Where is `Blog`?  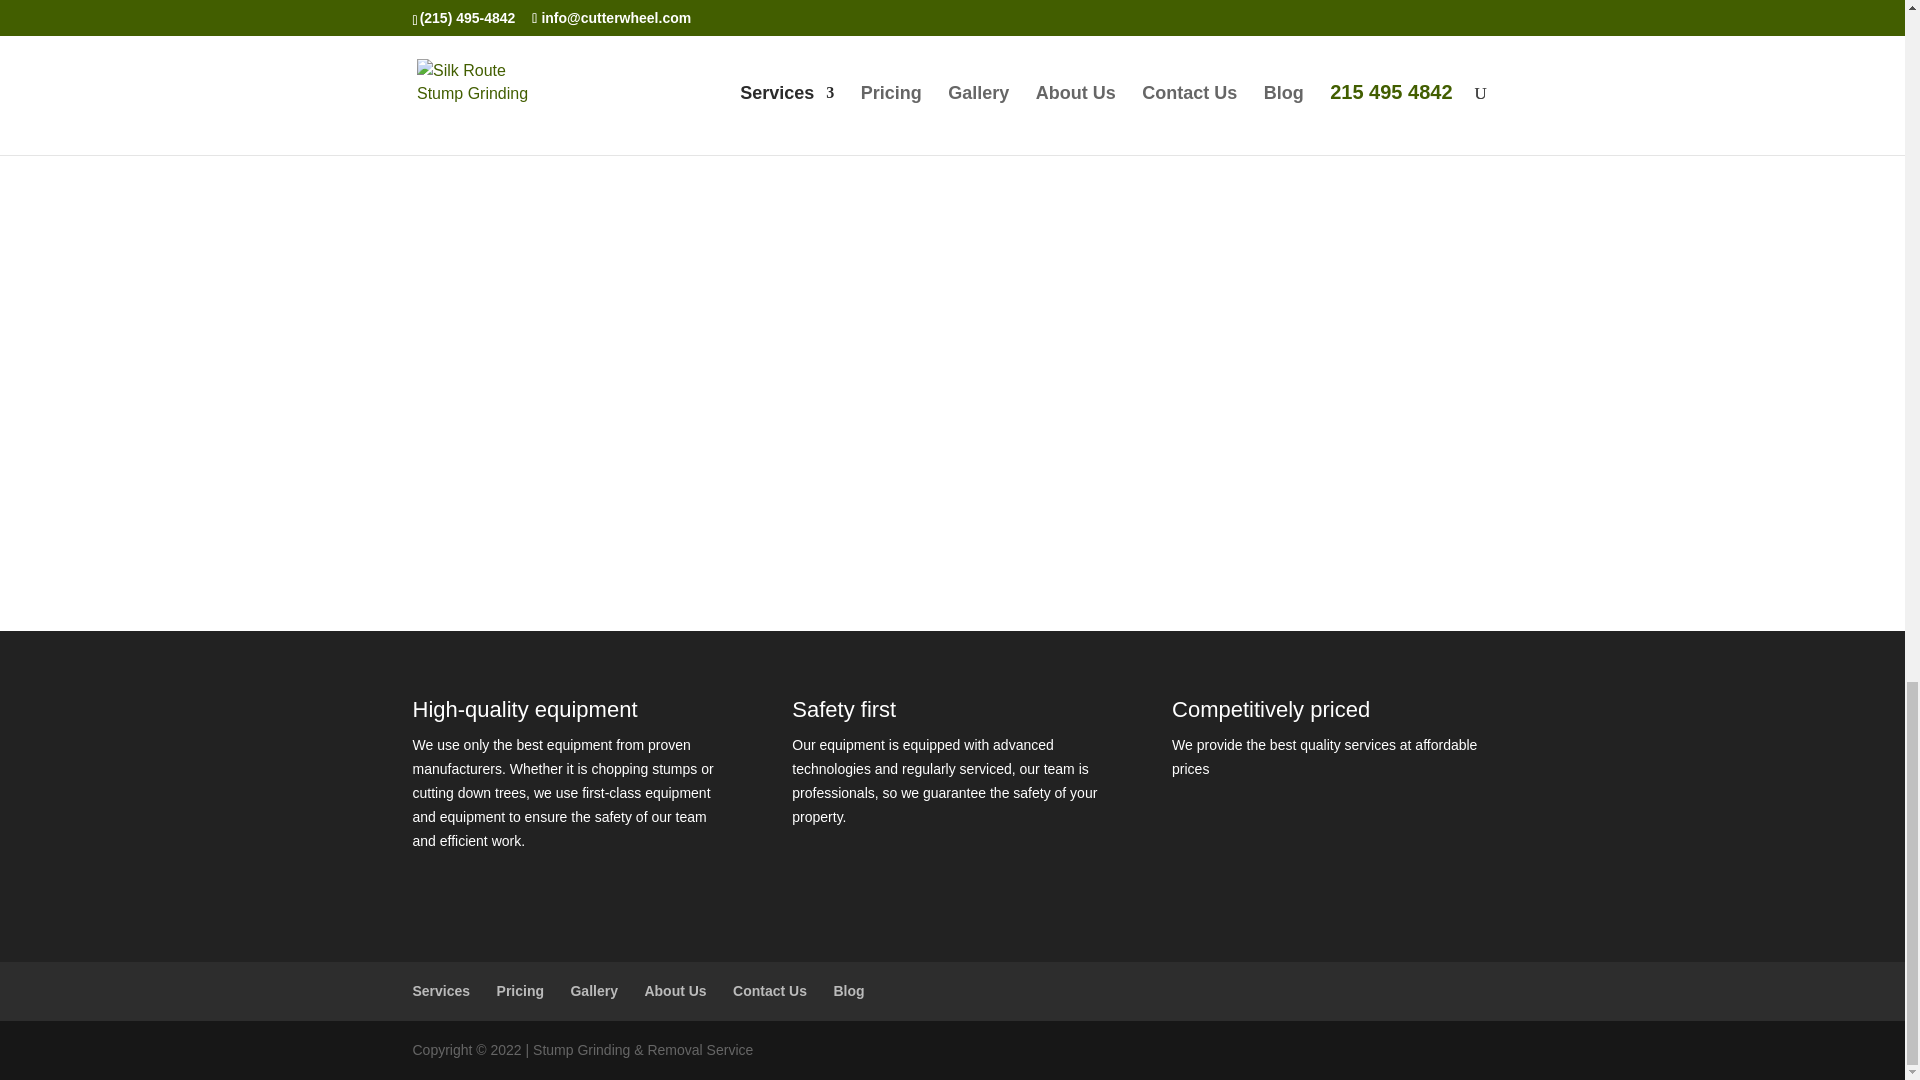
Blog is located at coordinates (848, 990).